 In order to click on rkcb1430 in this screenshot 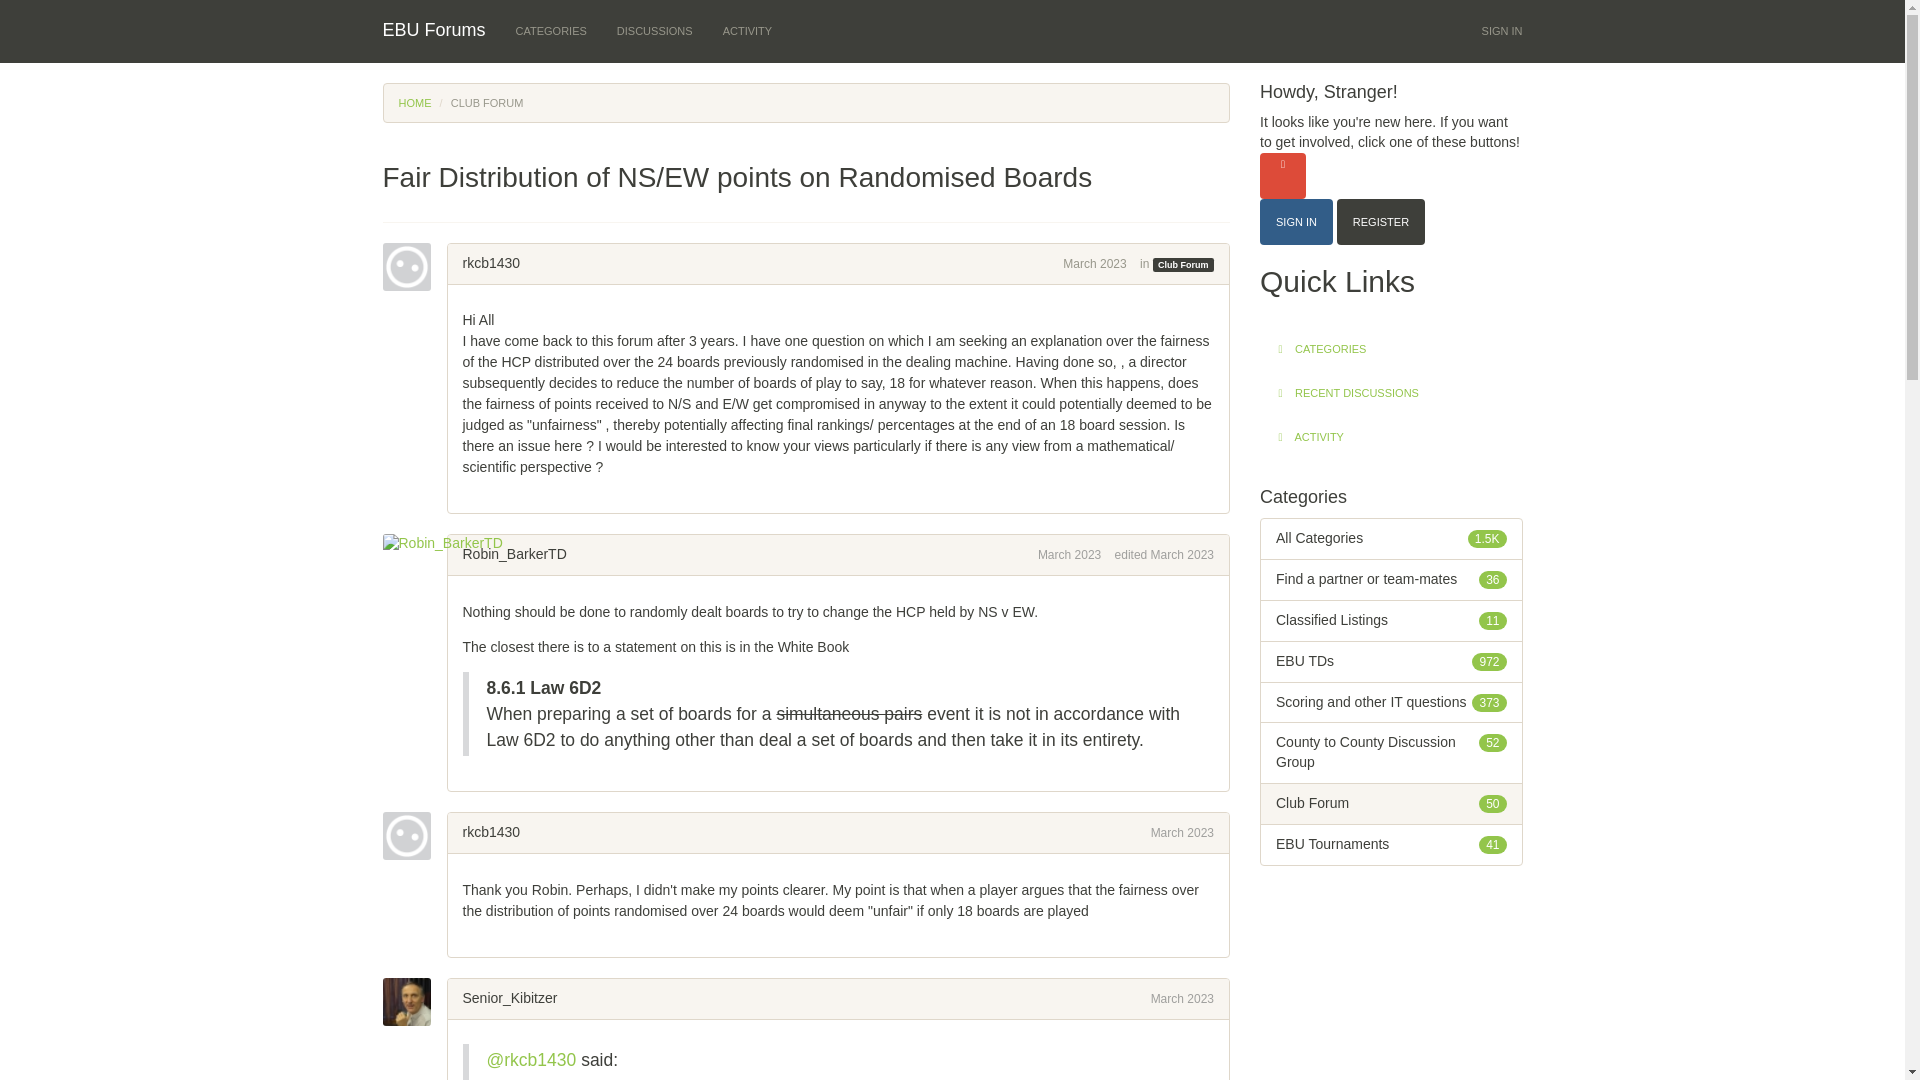, I will do `click(414, 836)`.